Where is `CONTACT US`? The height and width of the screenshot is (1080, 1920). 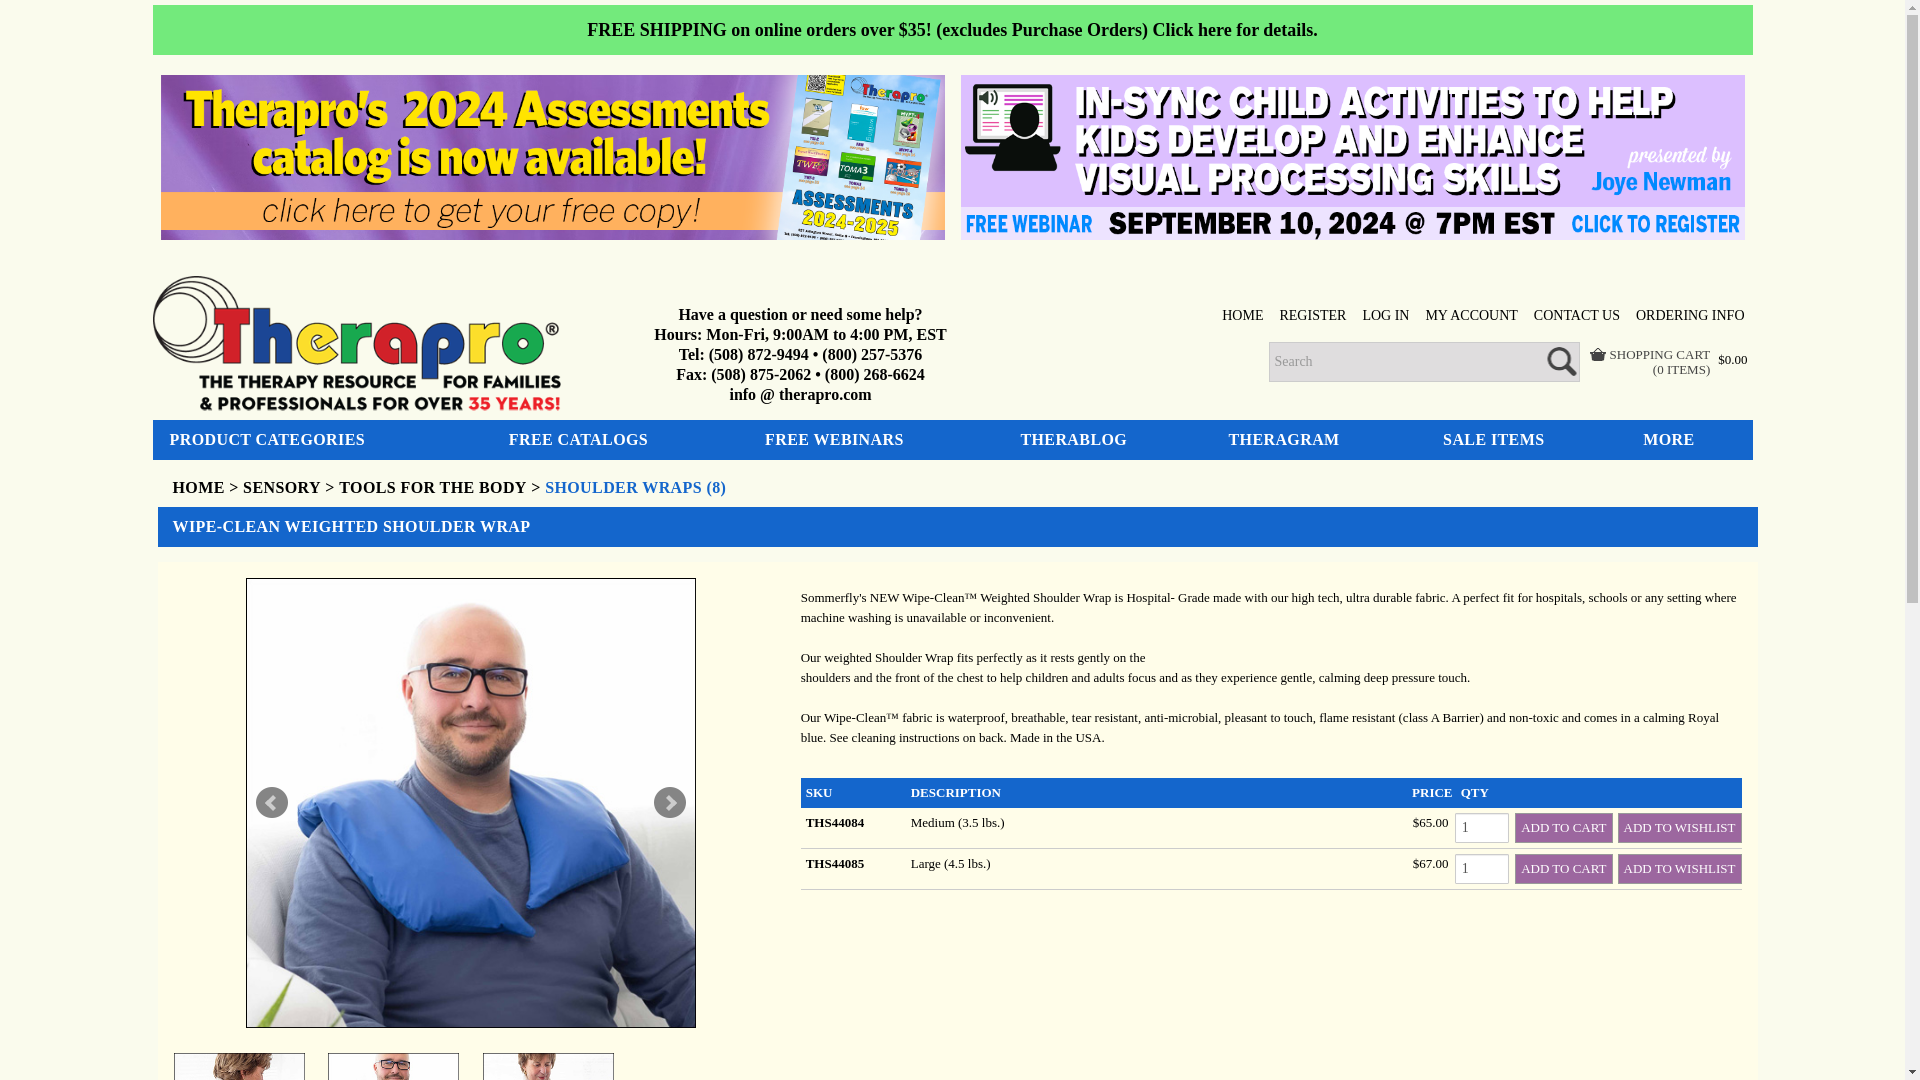 CONTACT US is located at coordinates (1577, 316).